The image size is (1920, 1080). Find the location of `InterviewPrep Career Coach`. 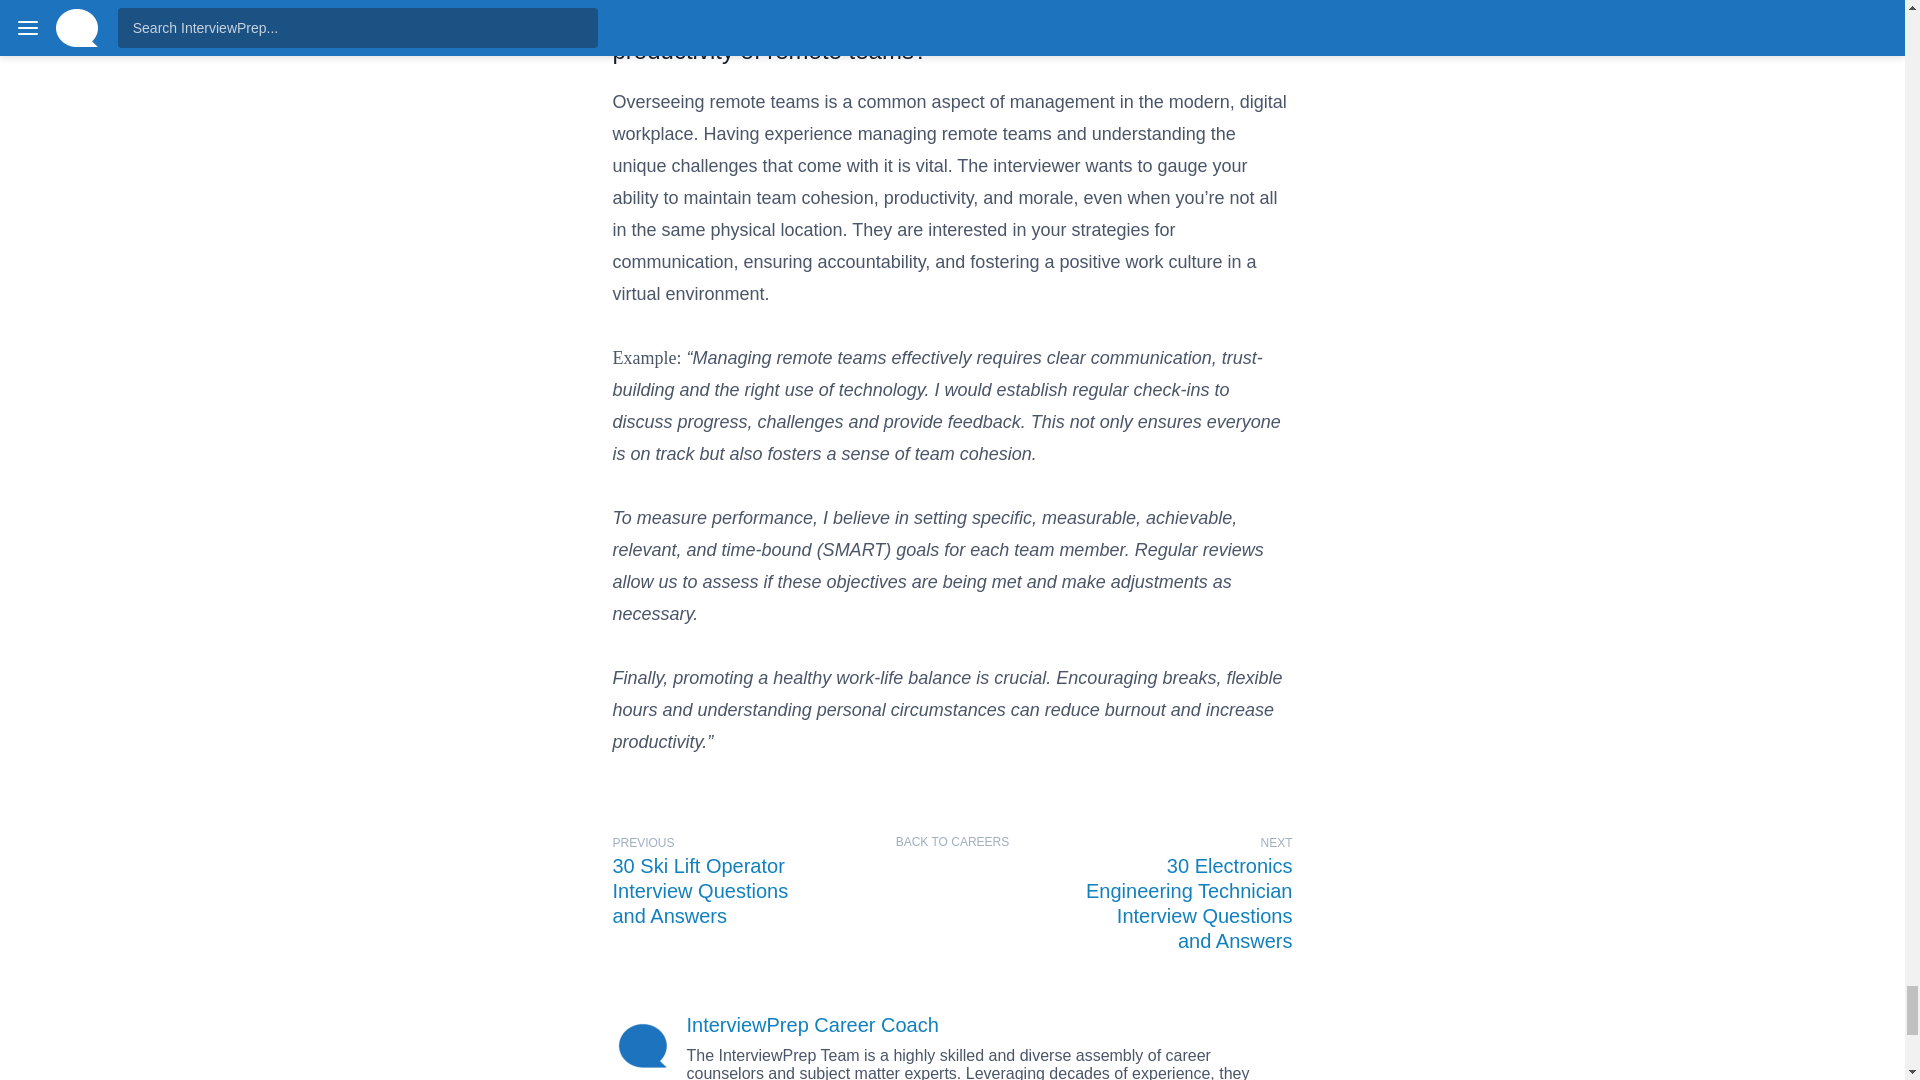

InterviewPrep Career Coach is located at coordinates (812, 1024).